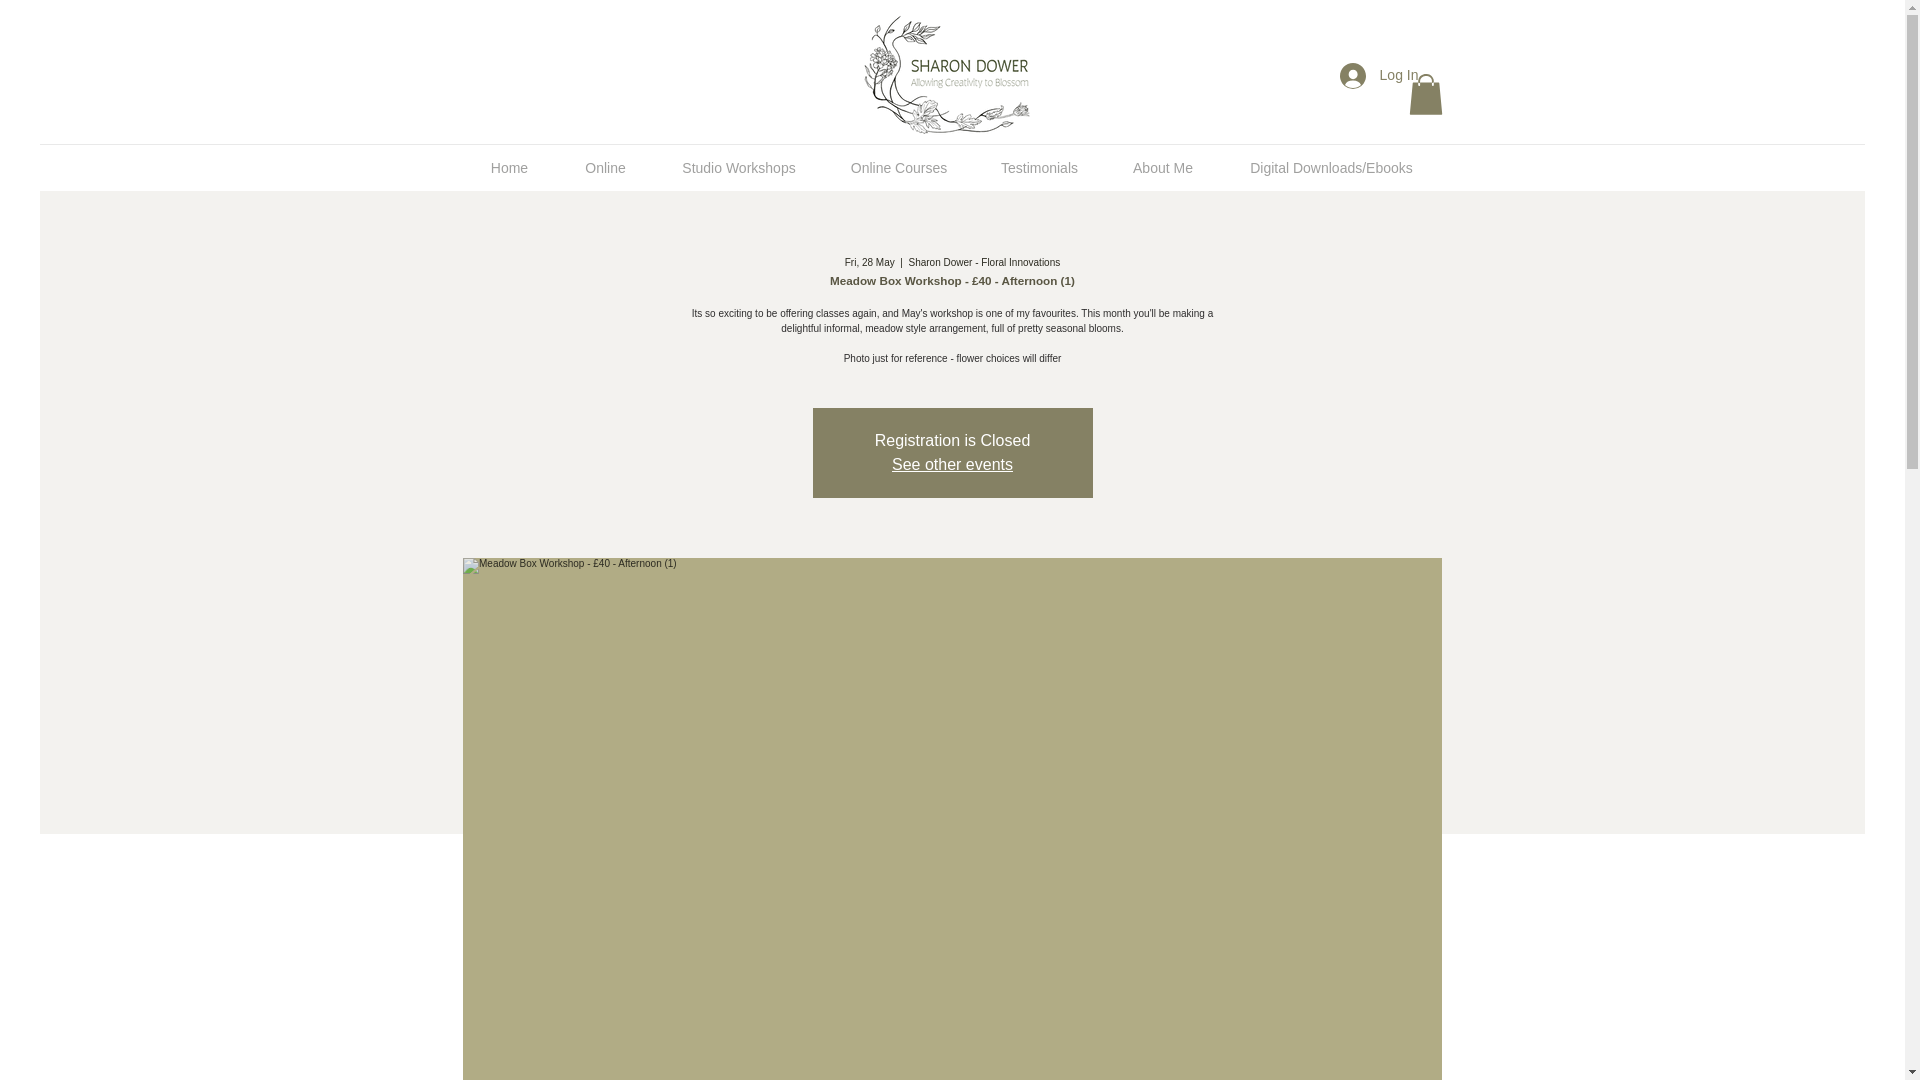  What do you see at coordinates (1038, 168) in the screenshot?
I see `Testimonials` at bounding box center [1038, 168].